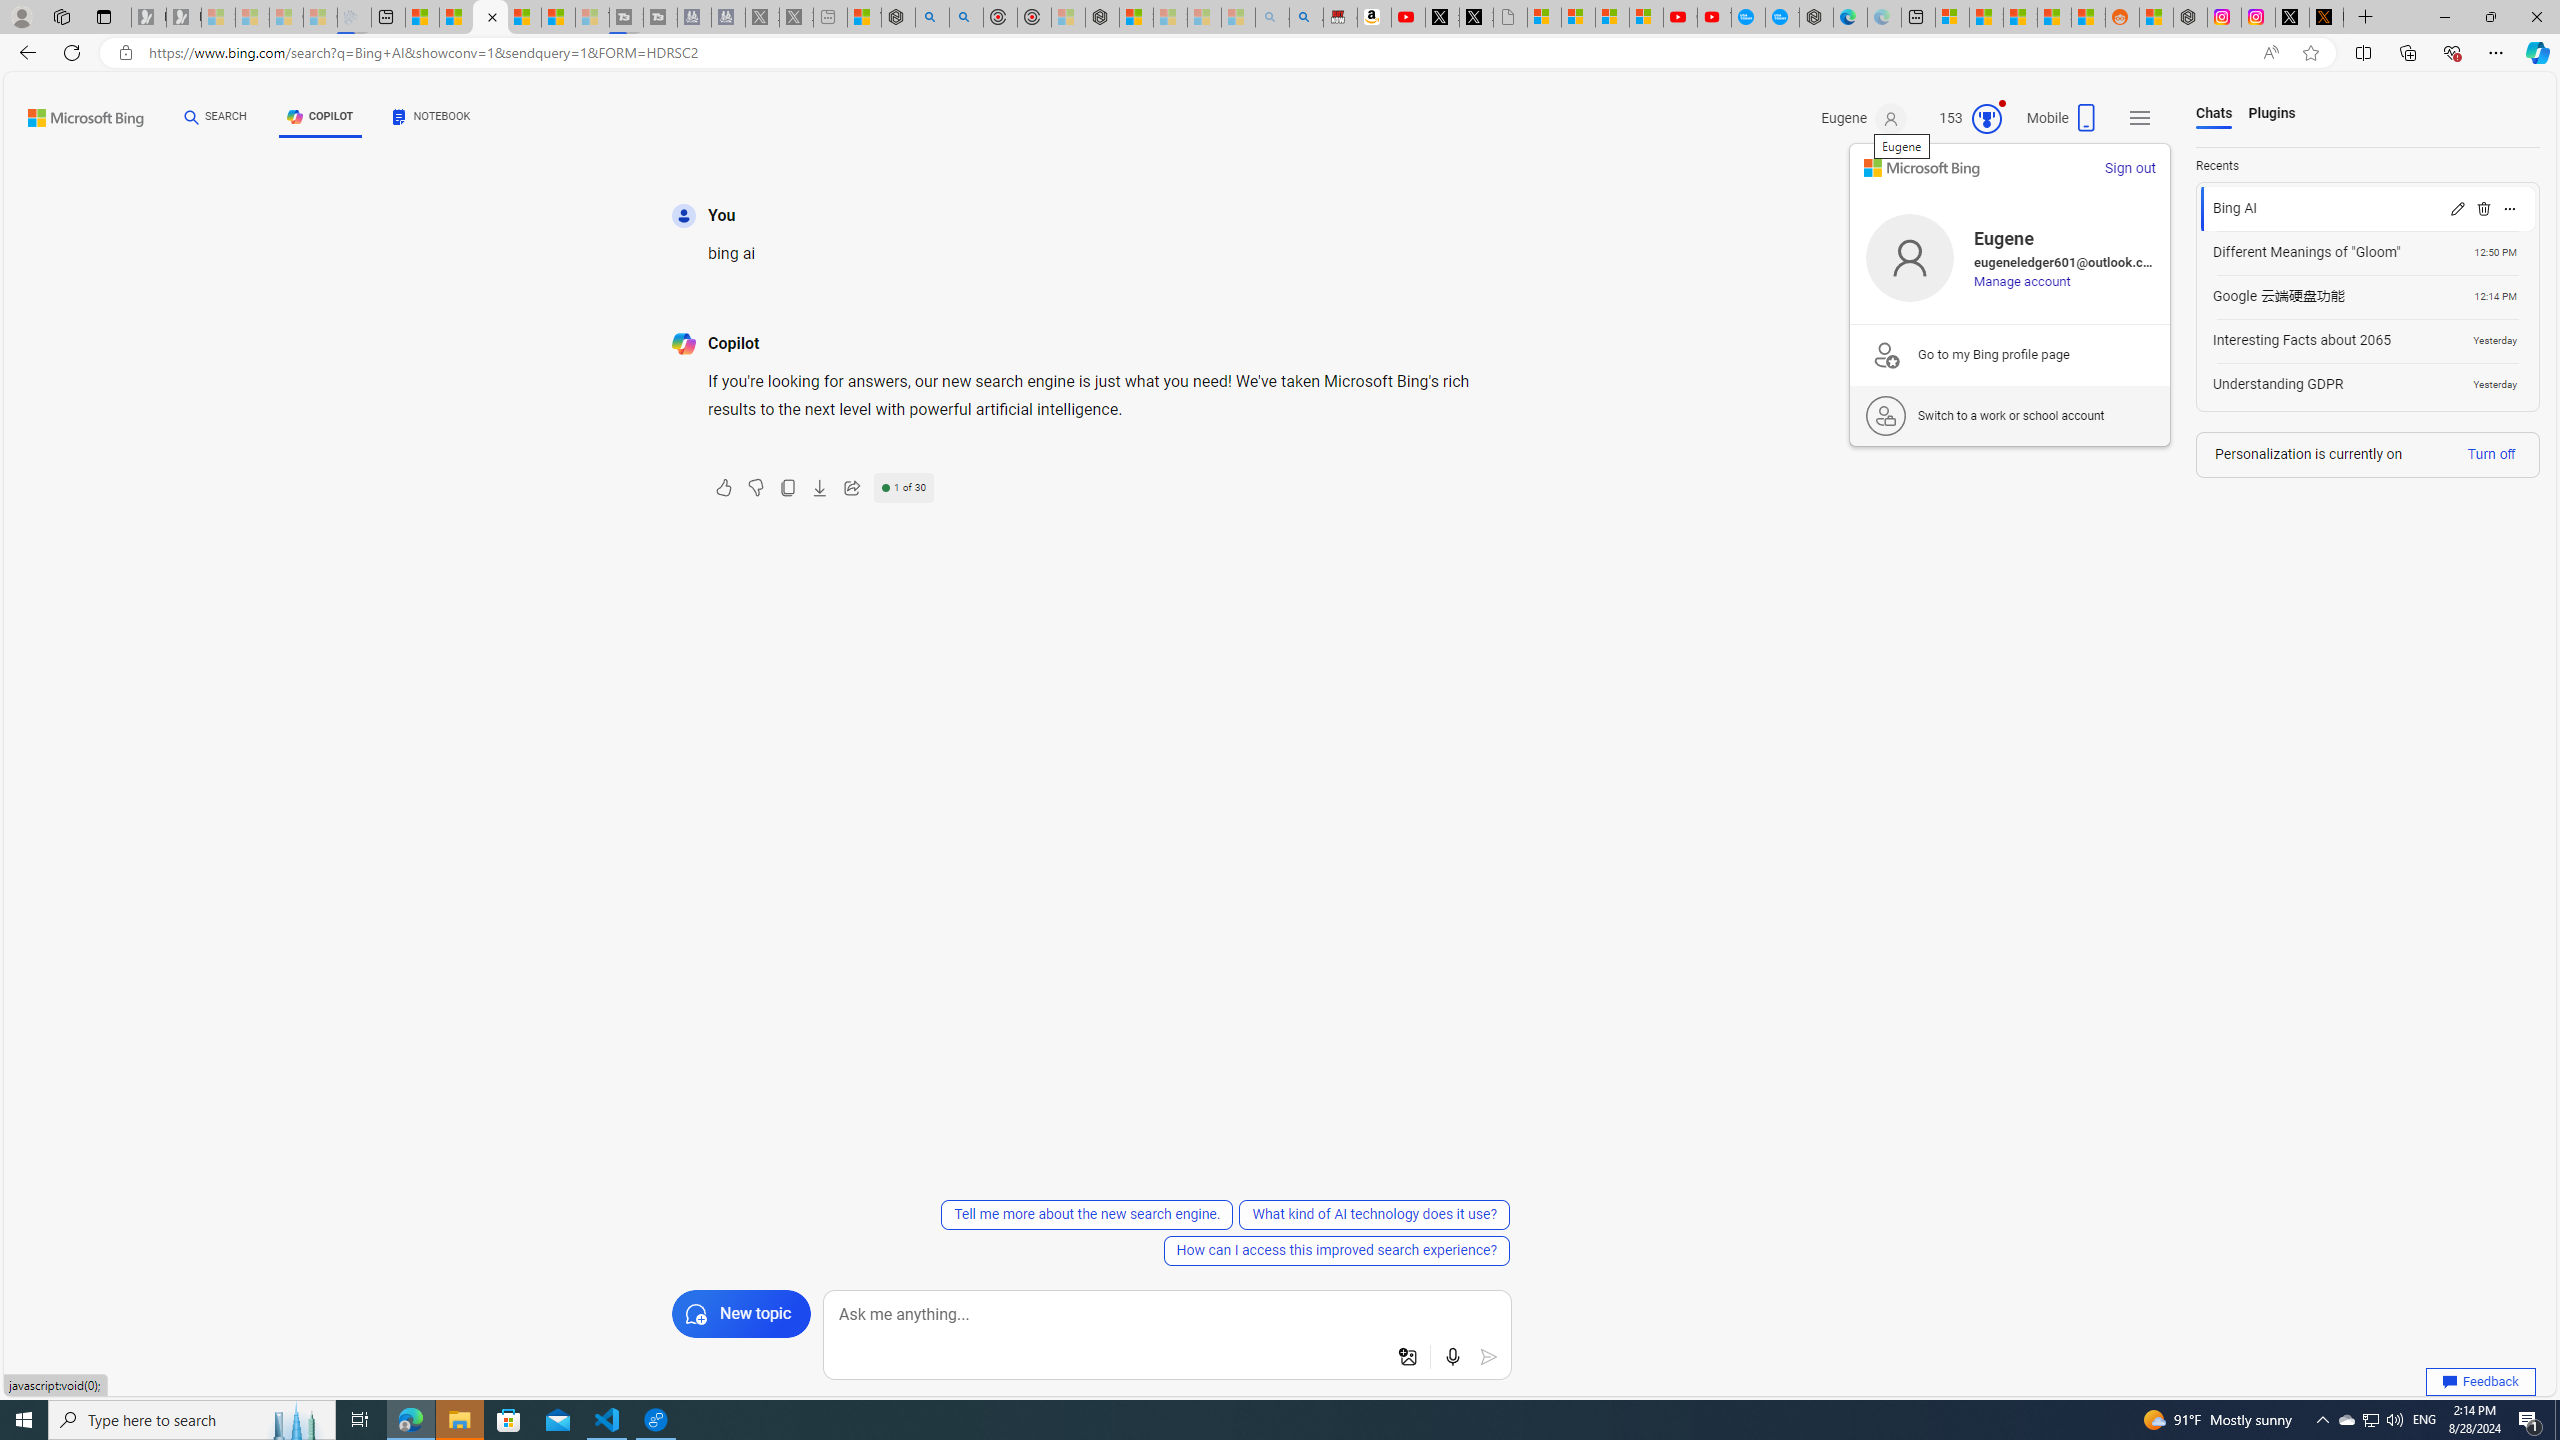 This screenshot has width=2560, height=1440. What do you see at coordinates (1198, 53) in the screenshot?
I see `Address and search bar` at bounding box center [1198, 53].